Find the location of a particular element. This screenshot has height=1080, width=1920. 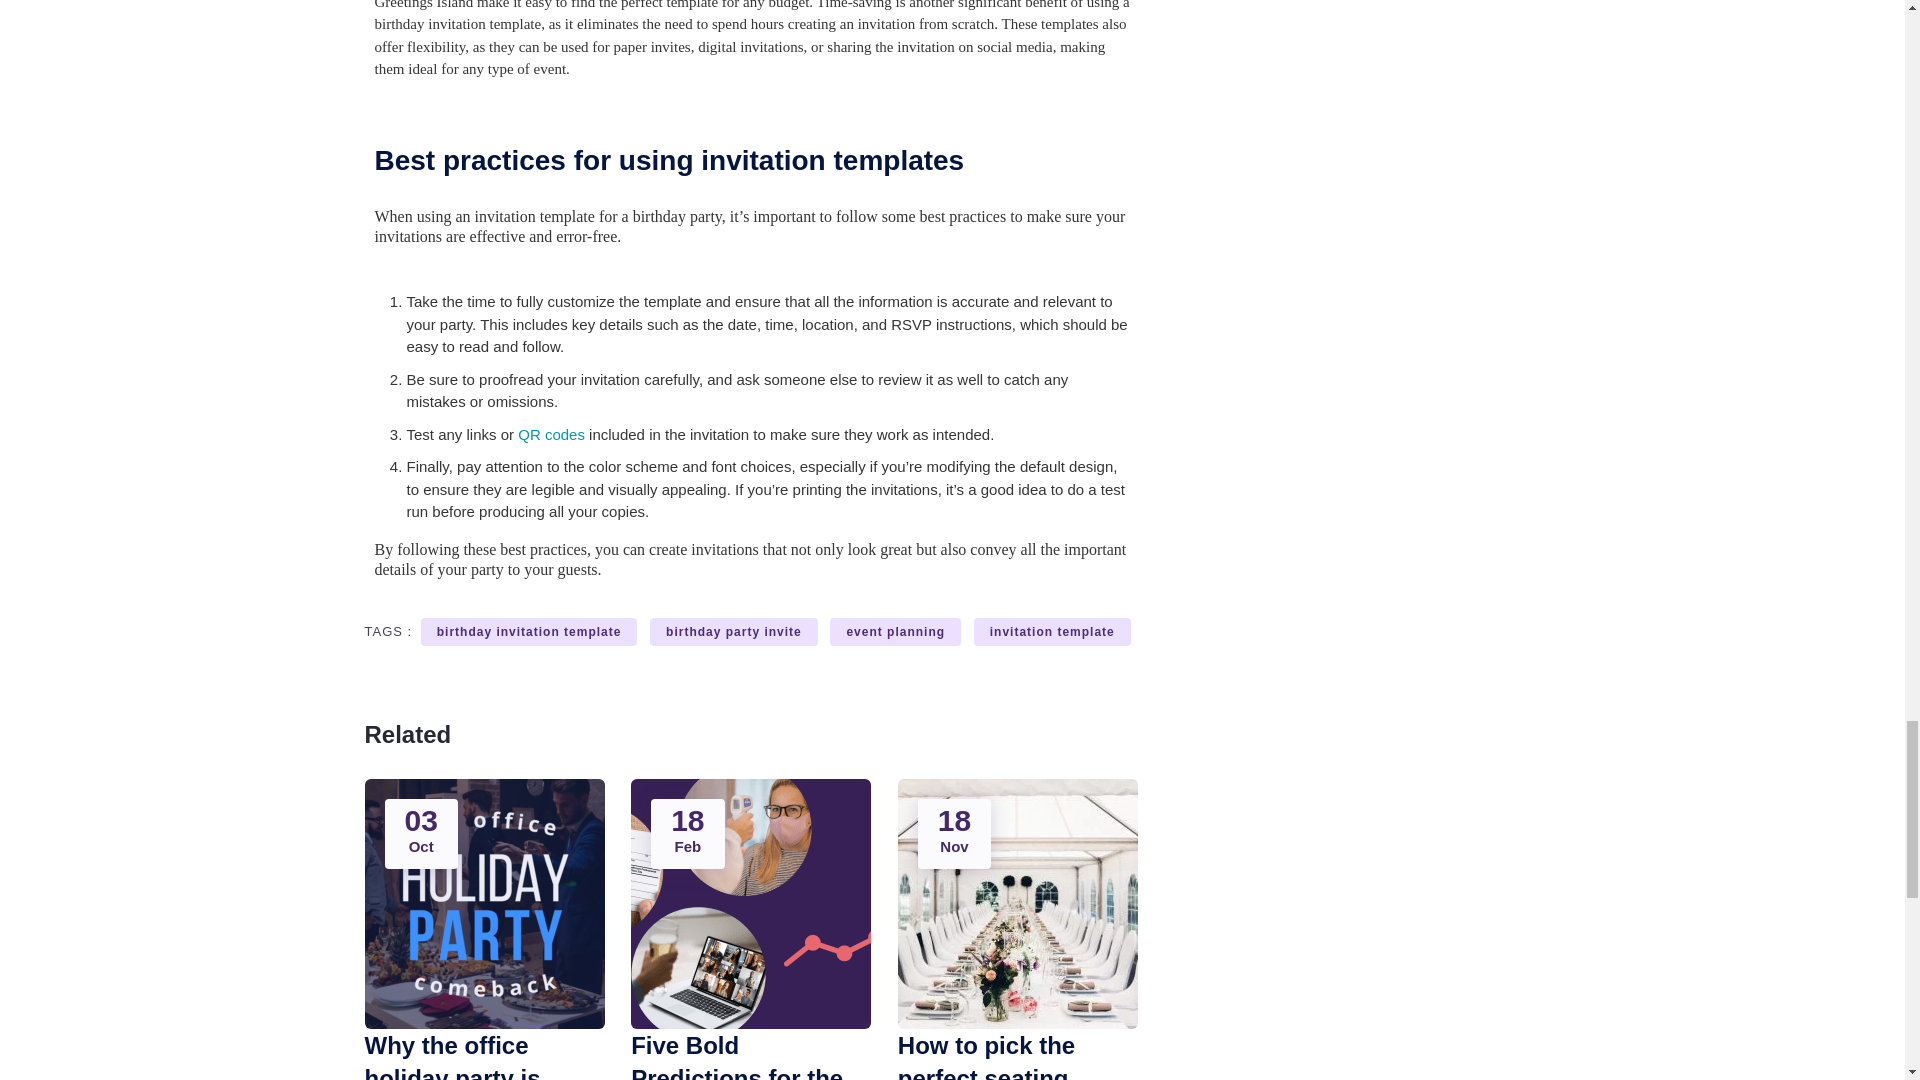

Five Bold Predictions for the Event Industry in 2021 is located at coordinates (752, 1054).